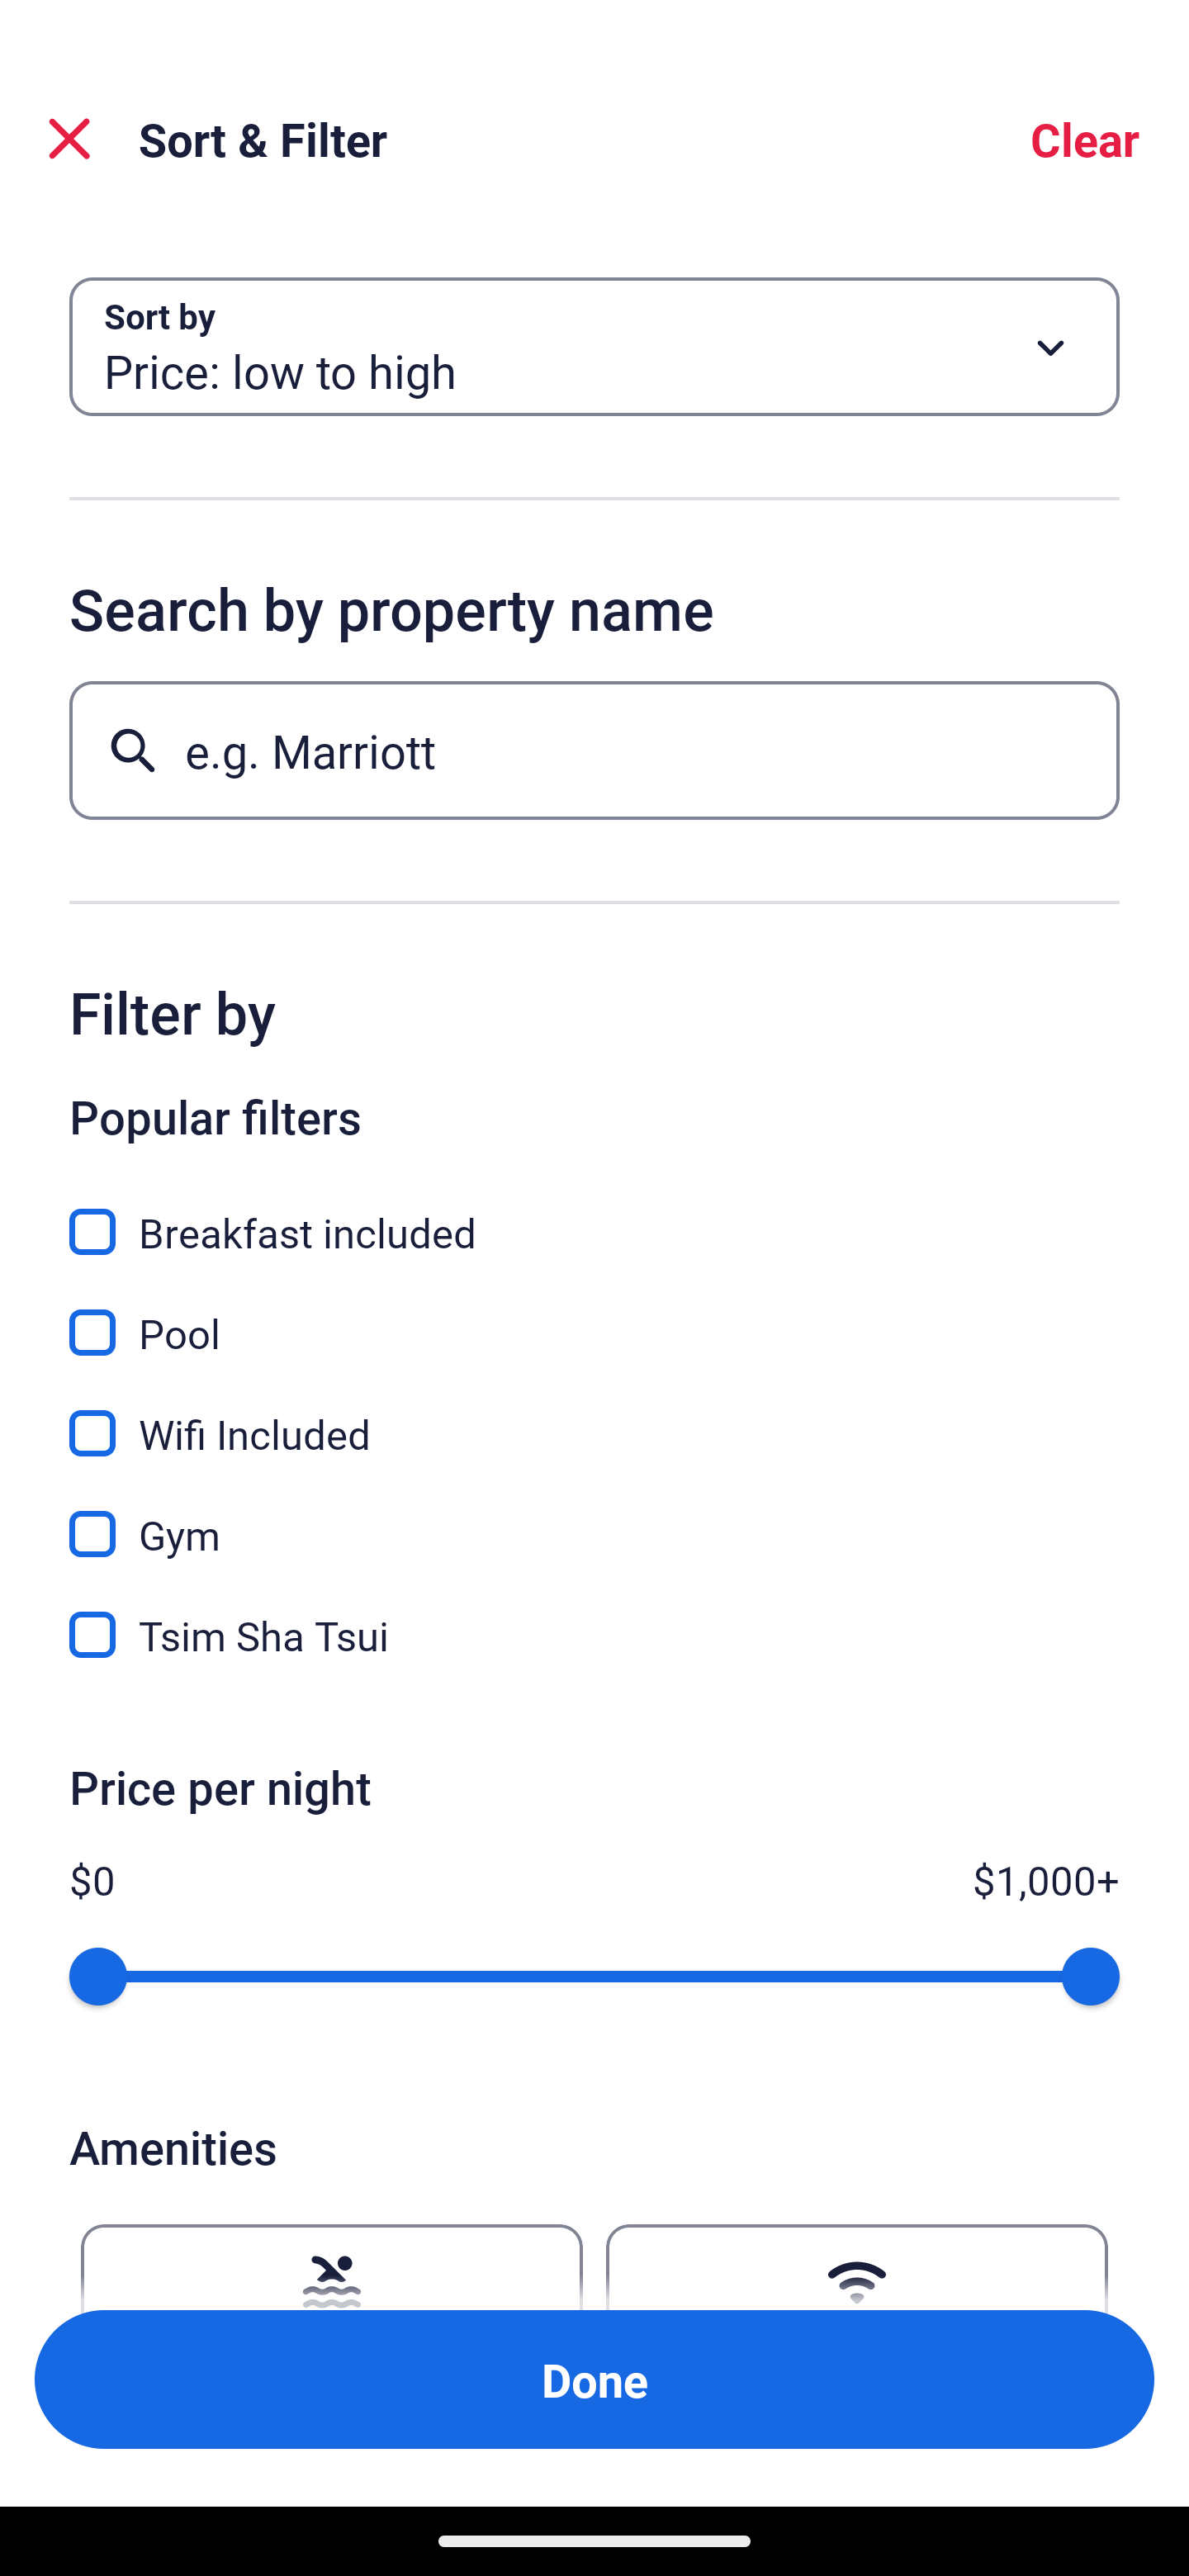  Describe the element at coordinates (594, 750) in the screenshot. I see `e.g. Marriott Button` at that location.